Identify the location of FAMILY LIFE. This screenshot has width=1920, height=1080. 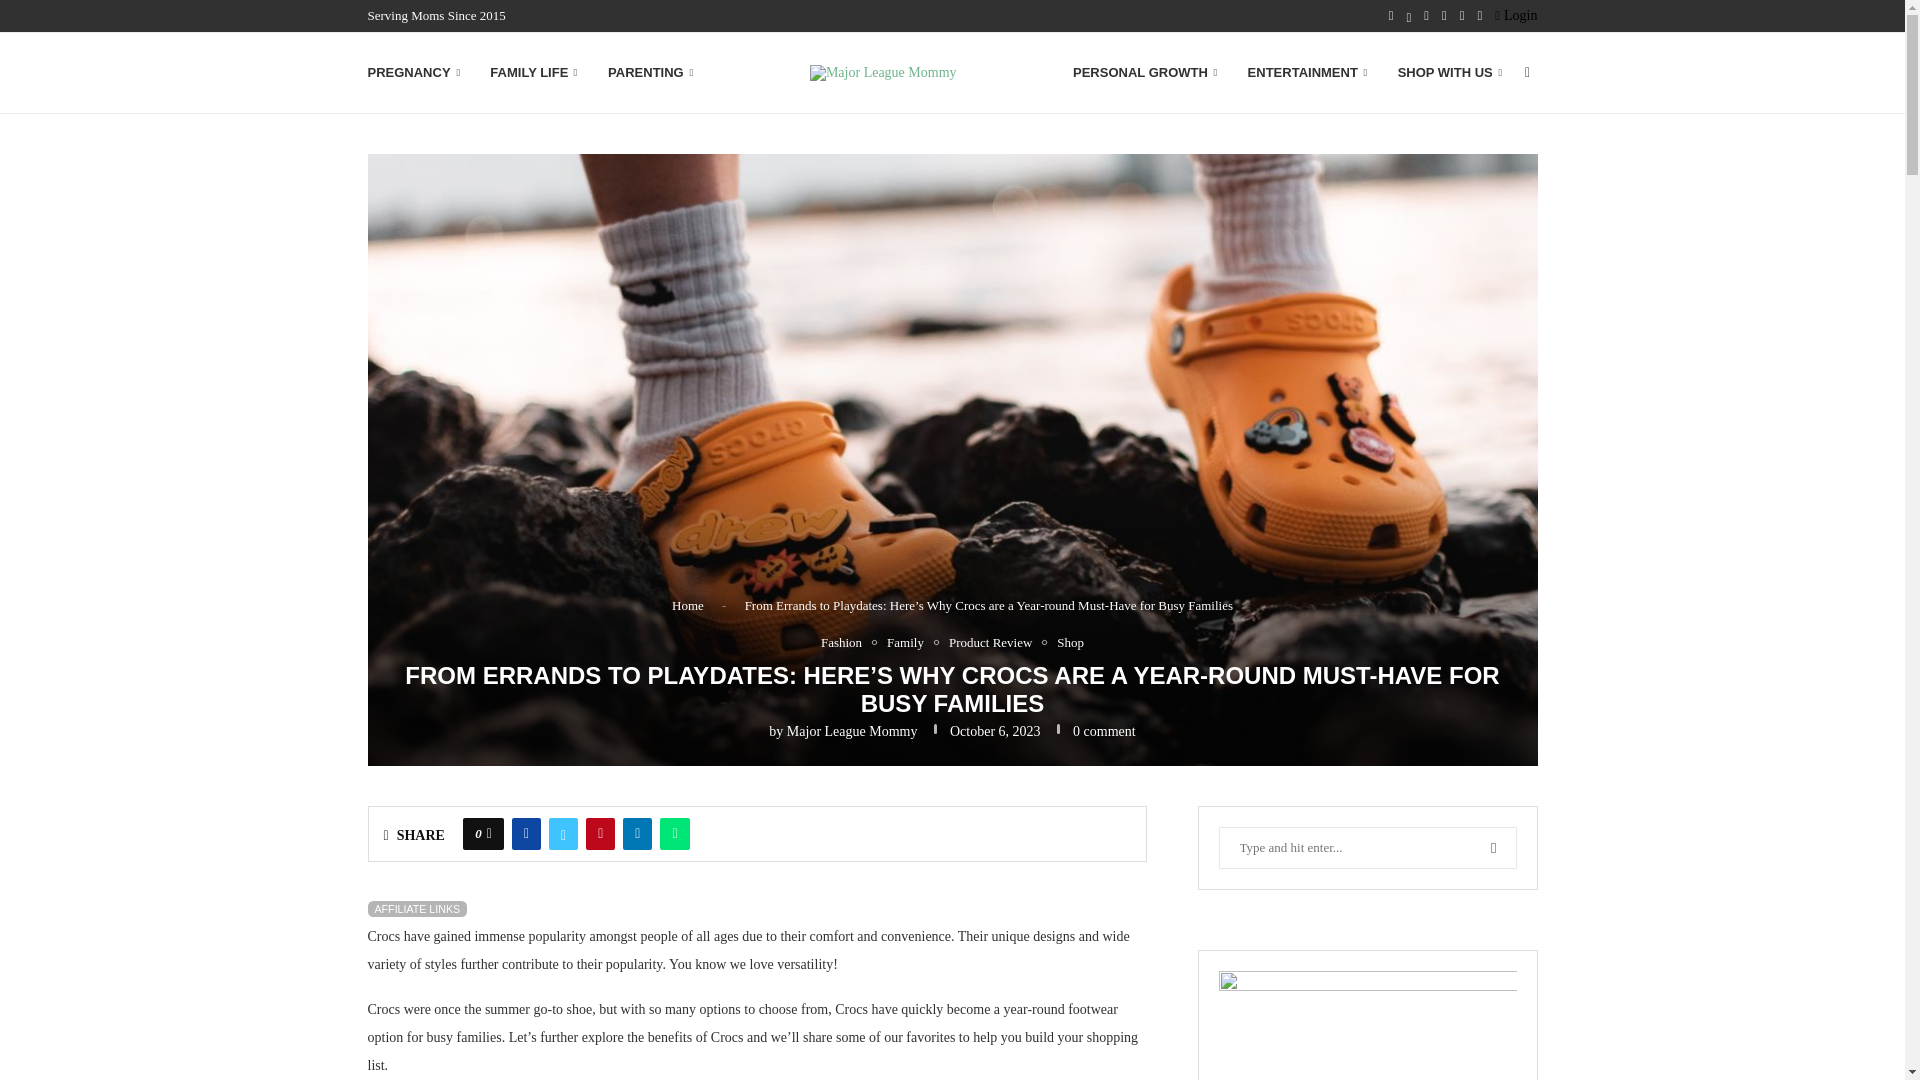
(533, 73).